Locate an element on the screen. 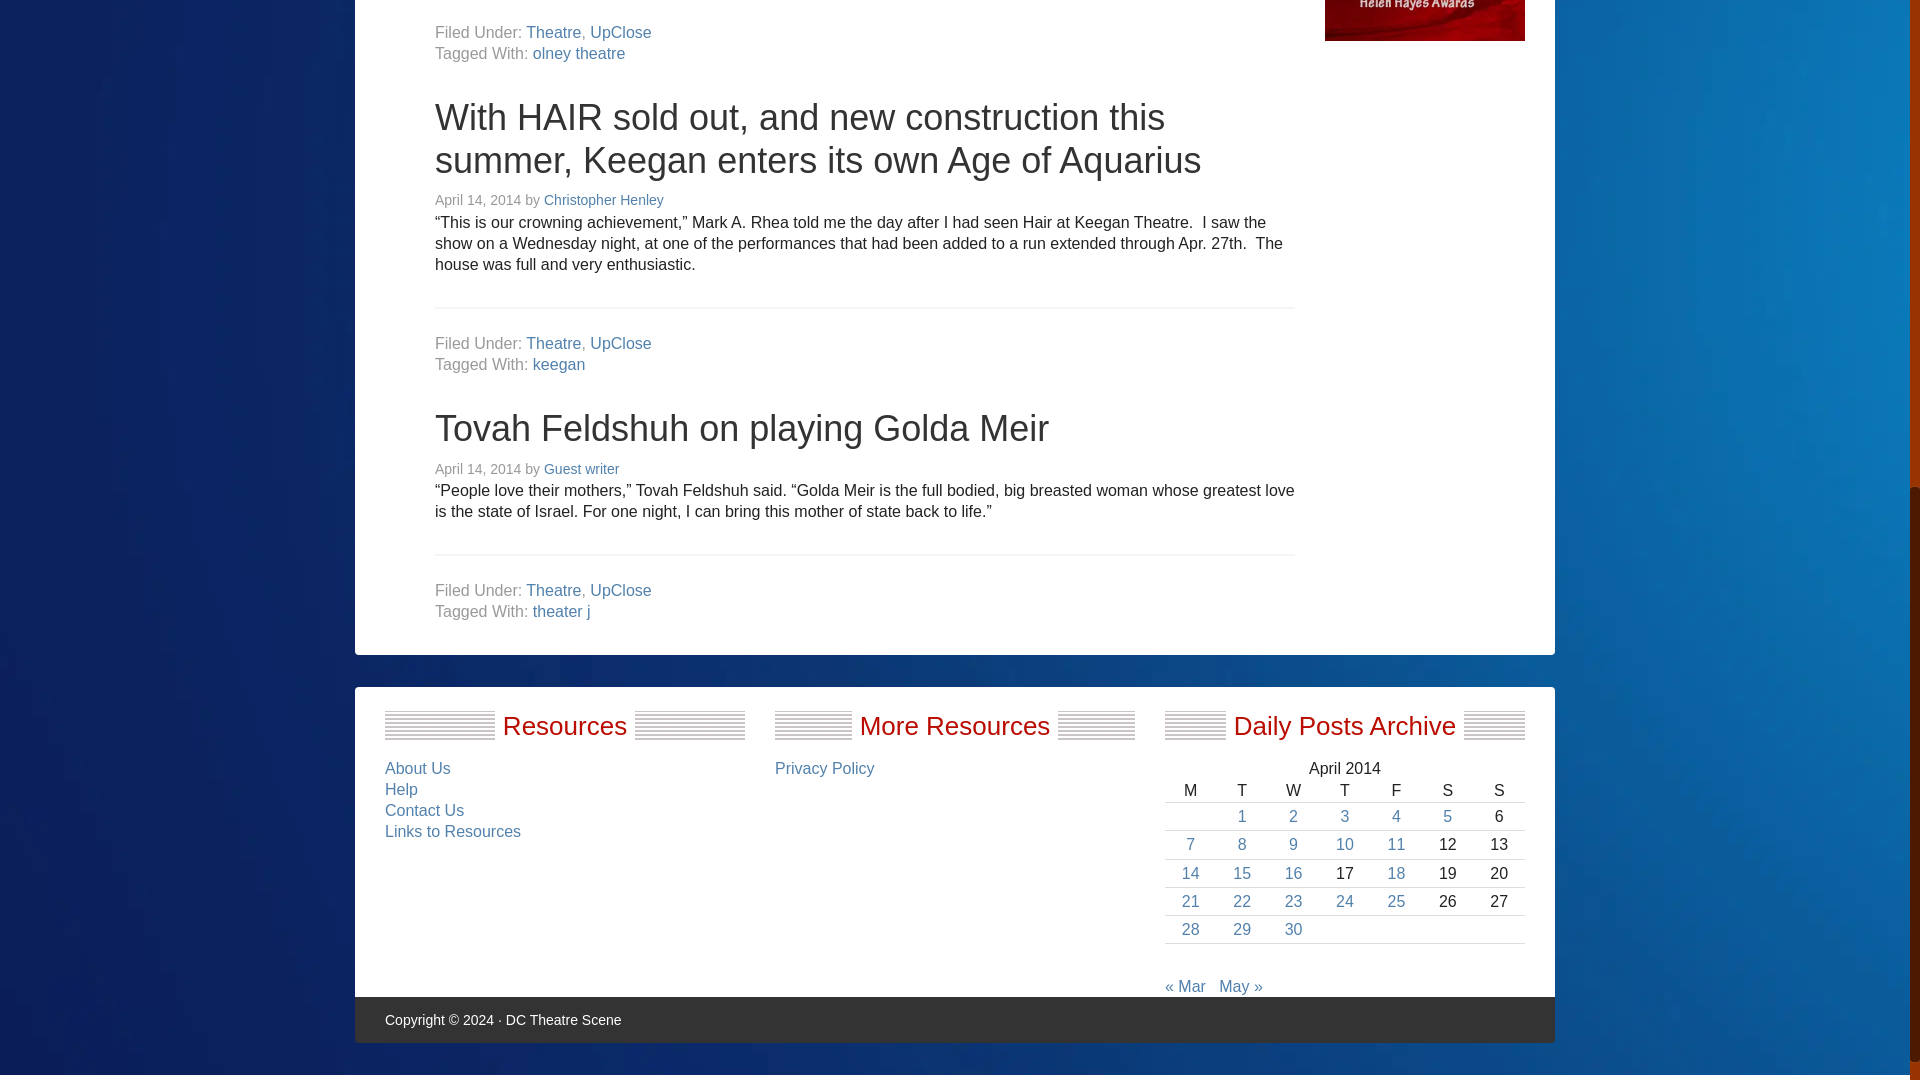 The width and height of the screenshot is (1920, 1080). Monday is located at coordinates (1190, 790).